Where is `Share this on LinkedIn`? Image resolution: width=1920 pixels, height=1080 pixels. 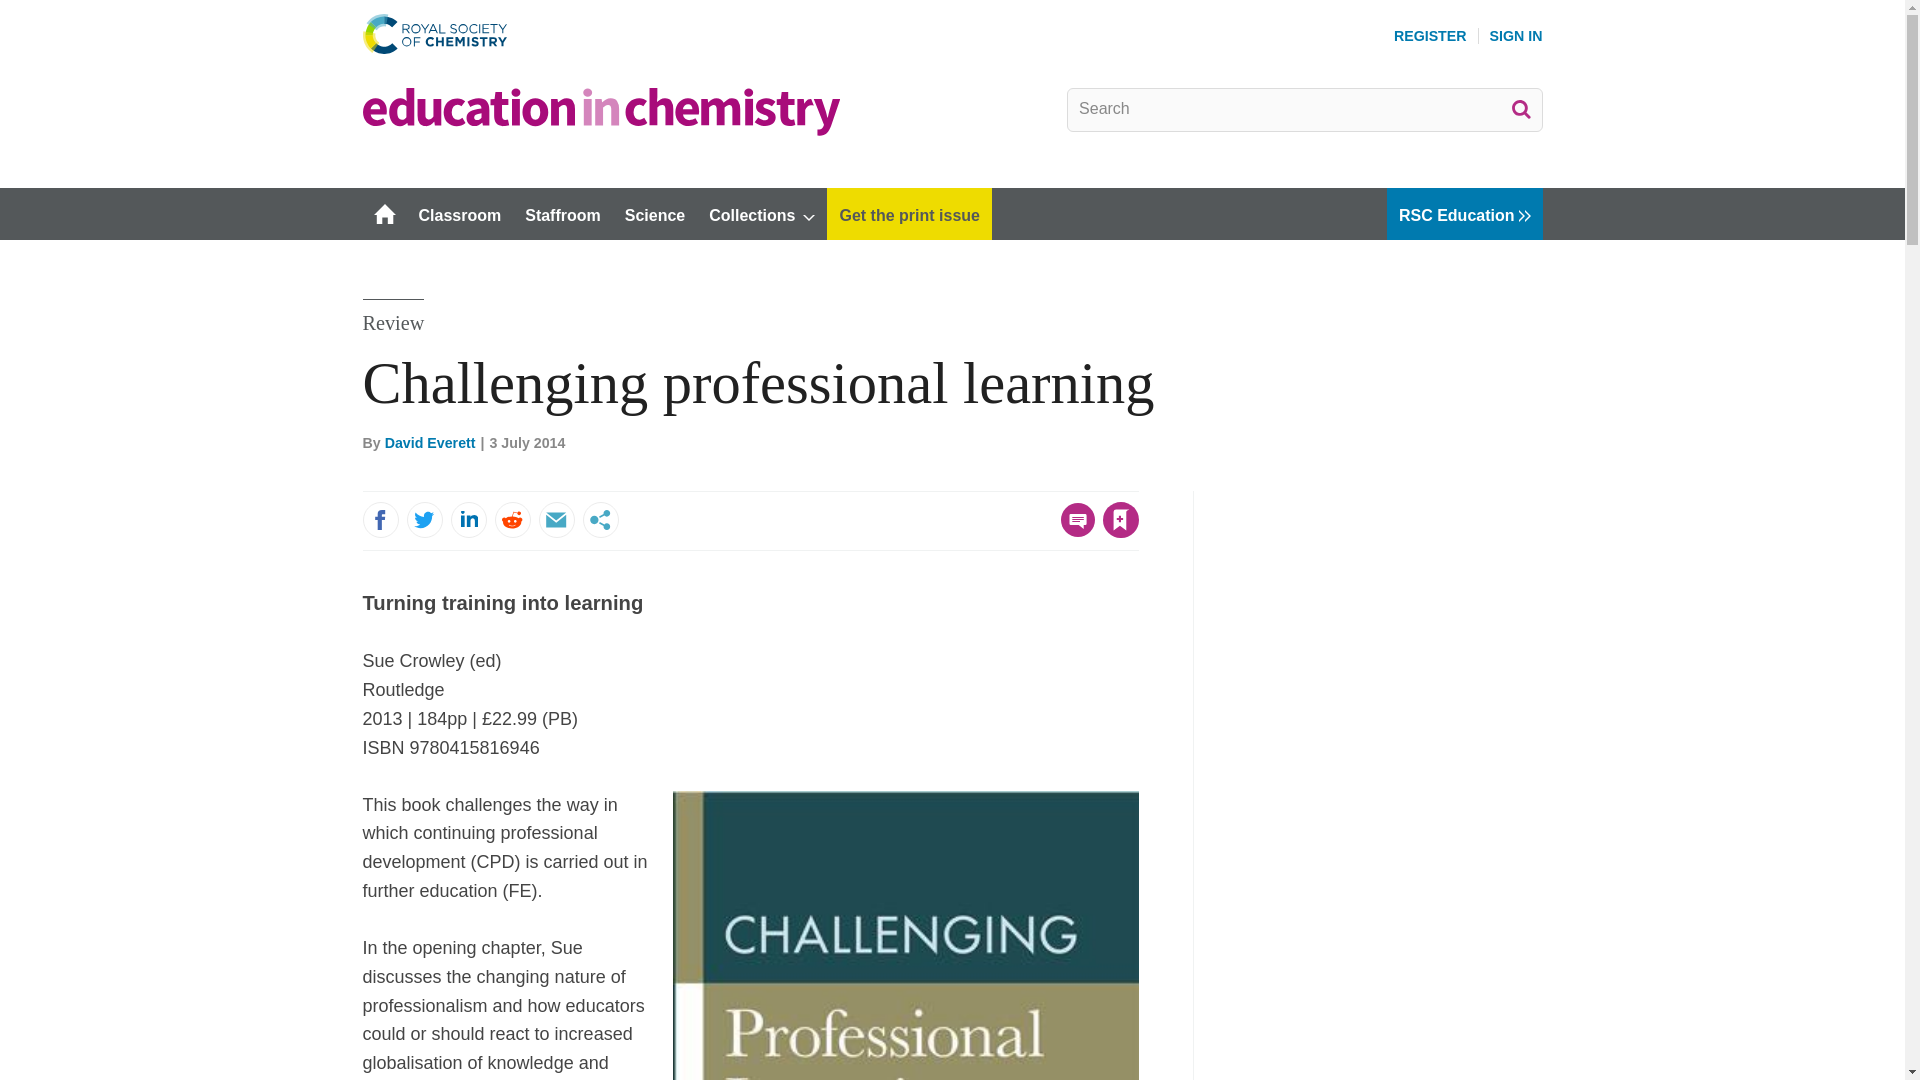
Share this on LinkedIn is located at coordinates (467, 520).